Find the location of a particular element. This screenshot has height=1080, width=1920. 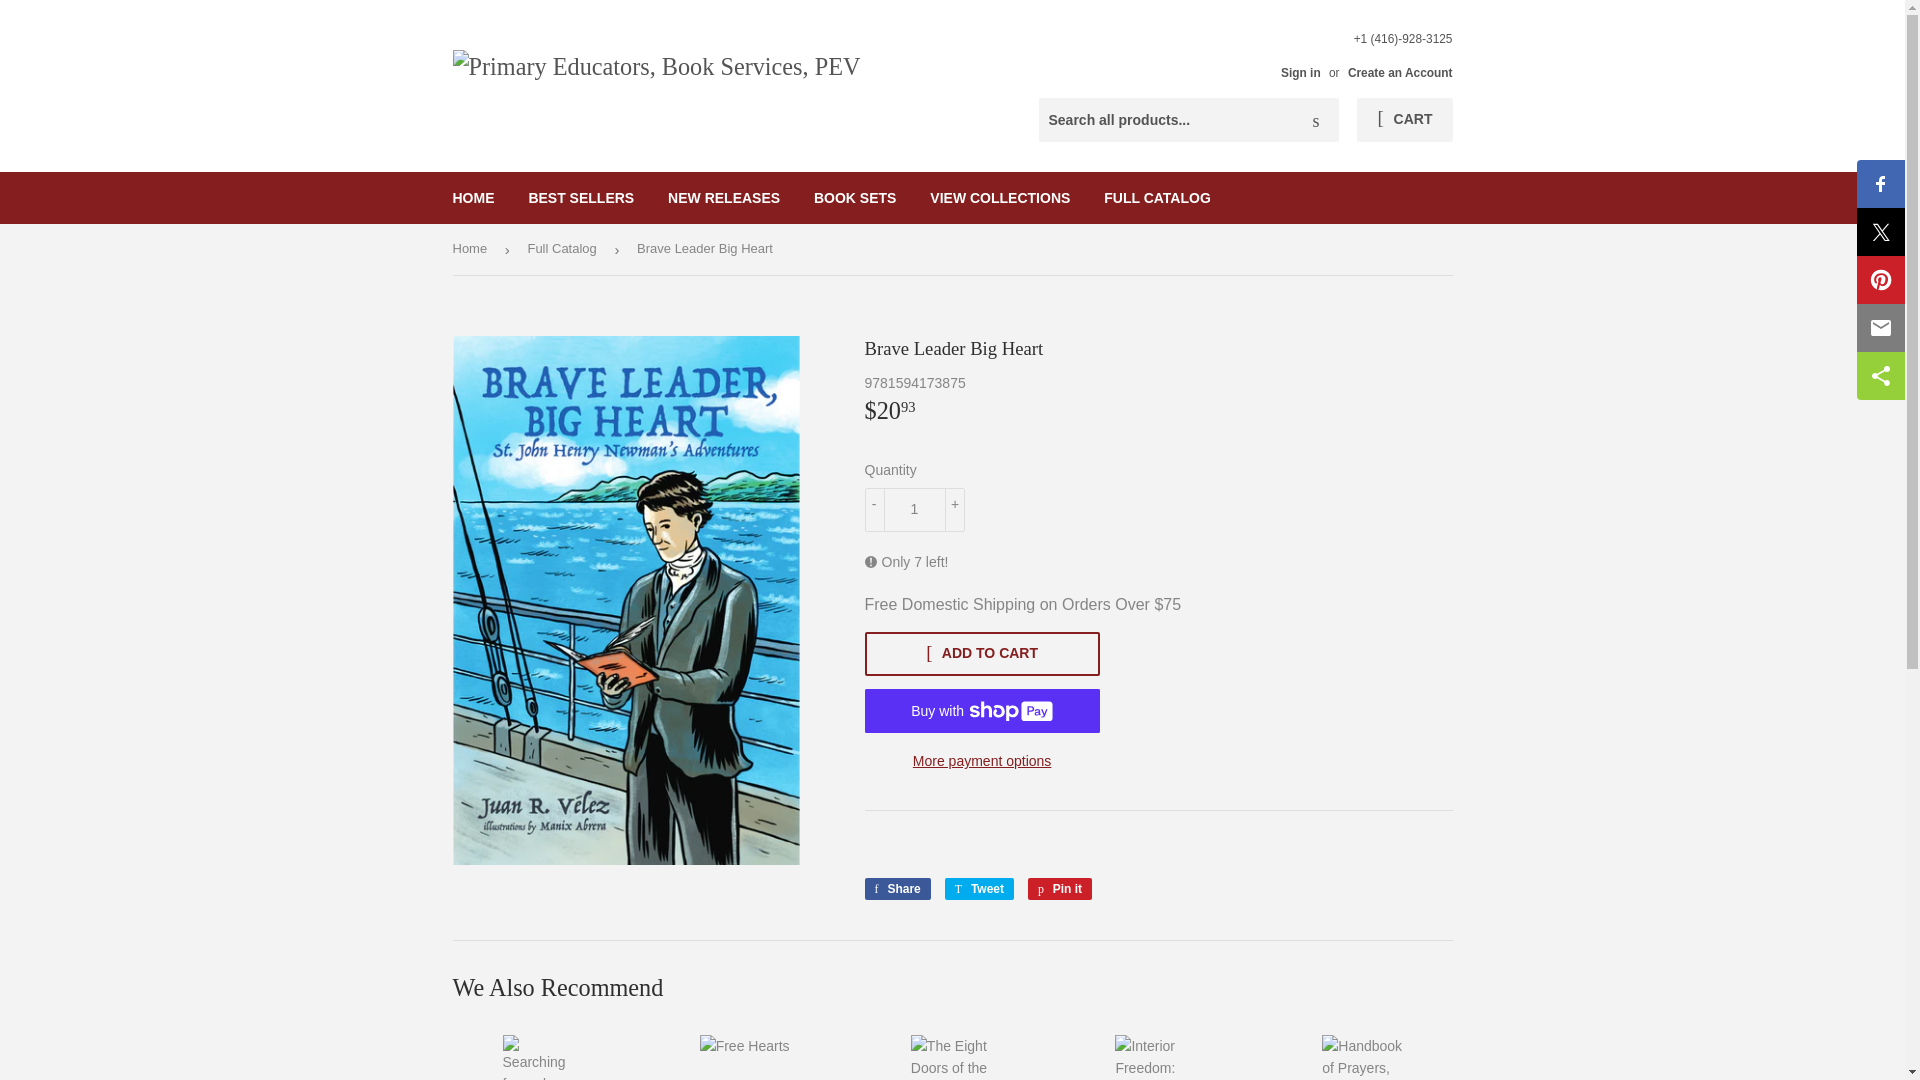

HOME is located at coordinates (580, 197).